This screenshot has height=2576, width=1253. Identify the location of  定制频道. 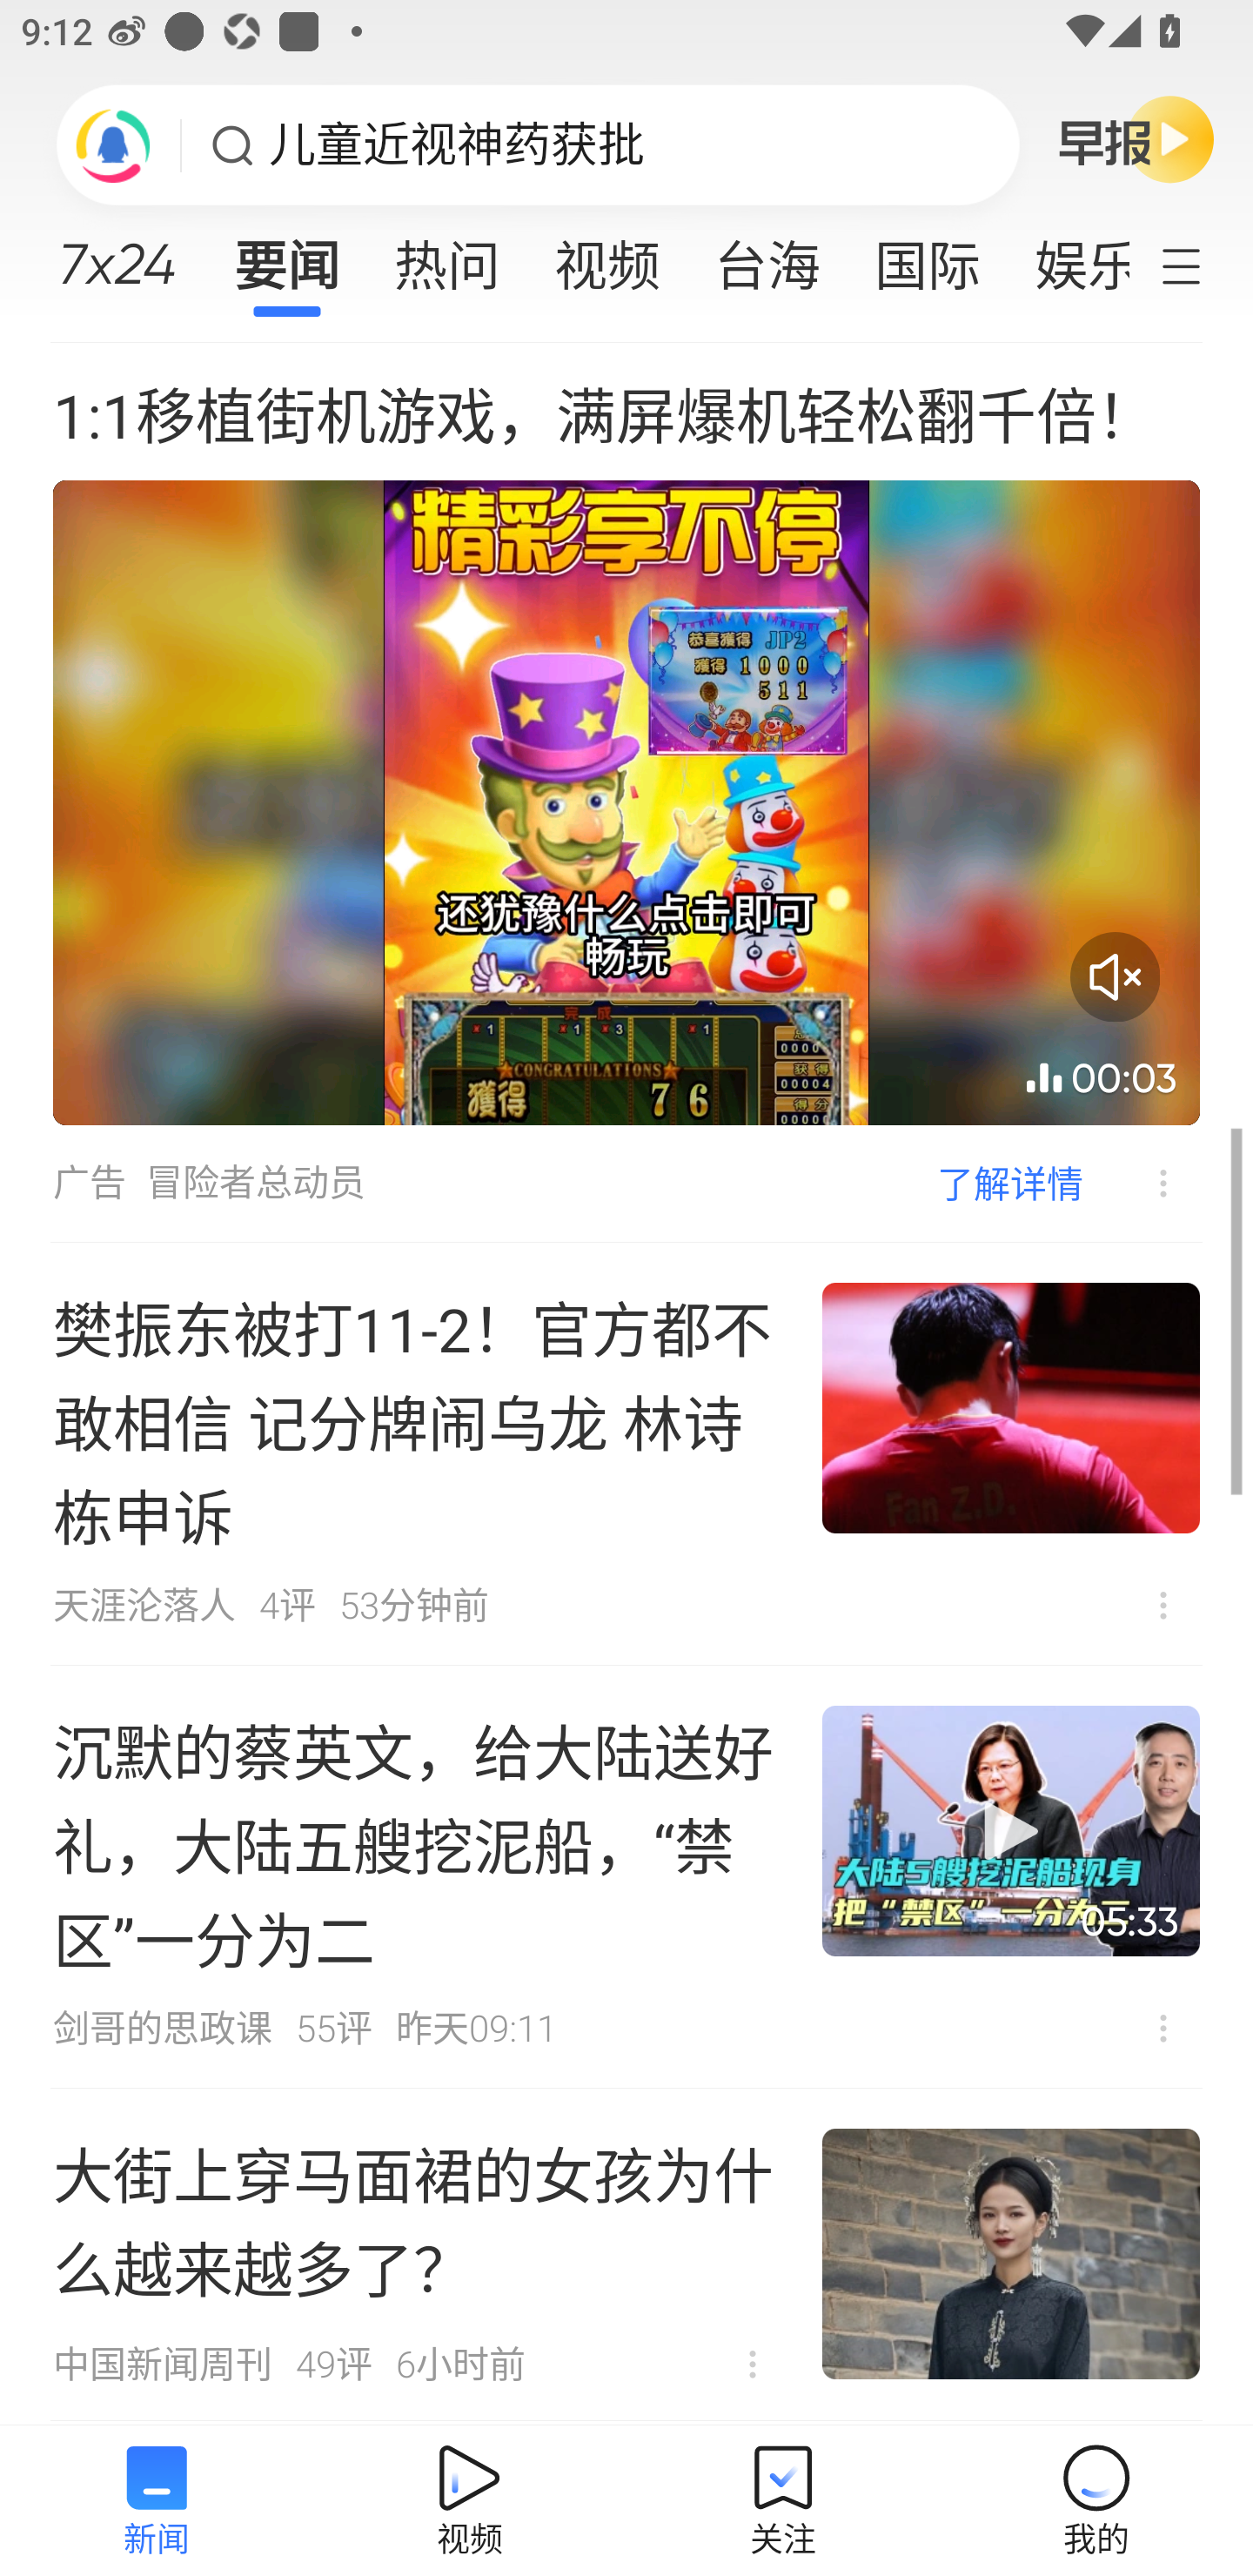
(1201, 264).